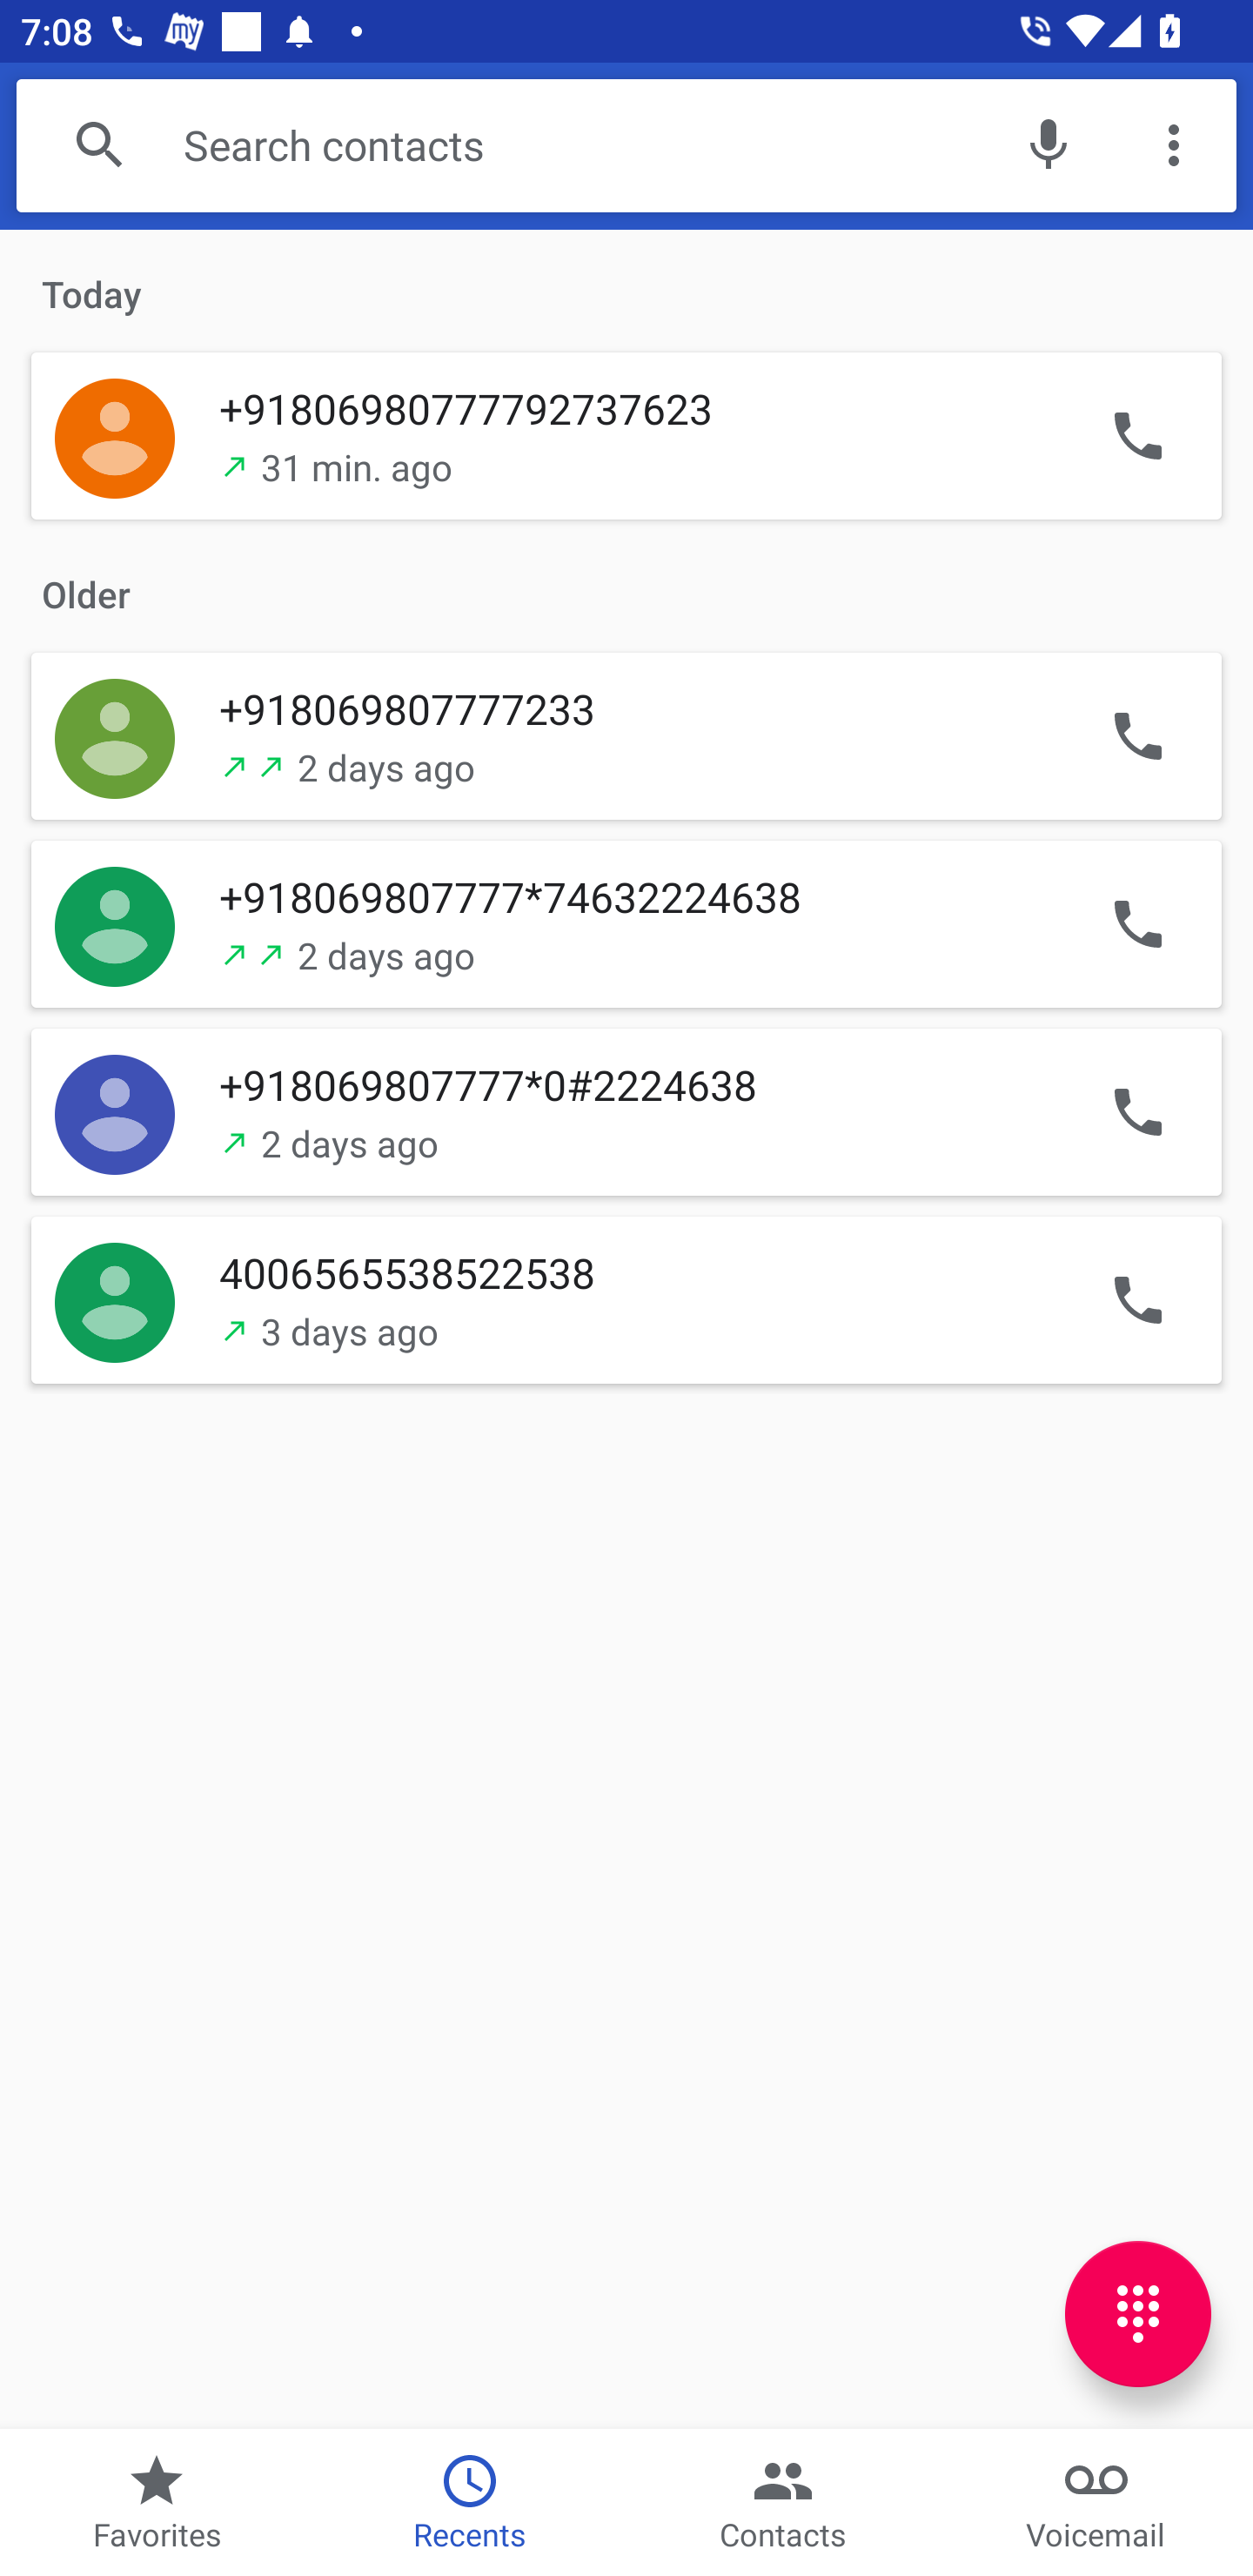 Image resolution: width=1253 pixels, height=2576 pixels. Describe the element at coordinates (470, 2503) in the screenshot. I see `Recents` at that location.